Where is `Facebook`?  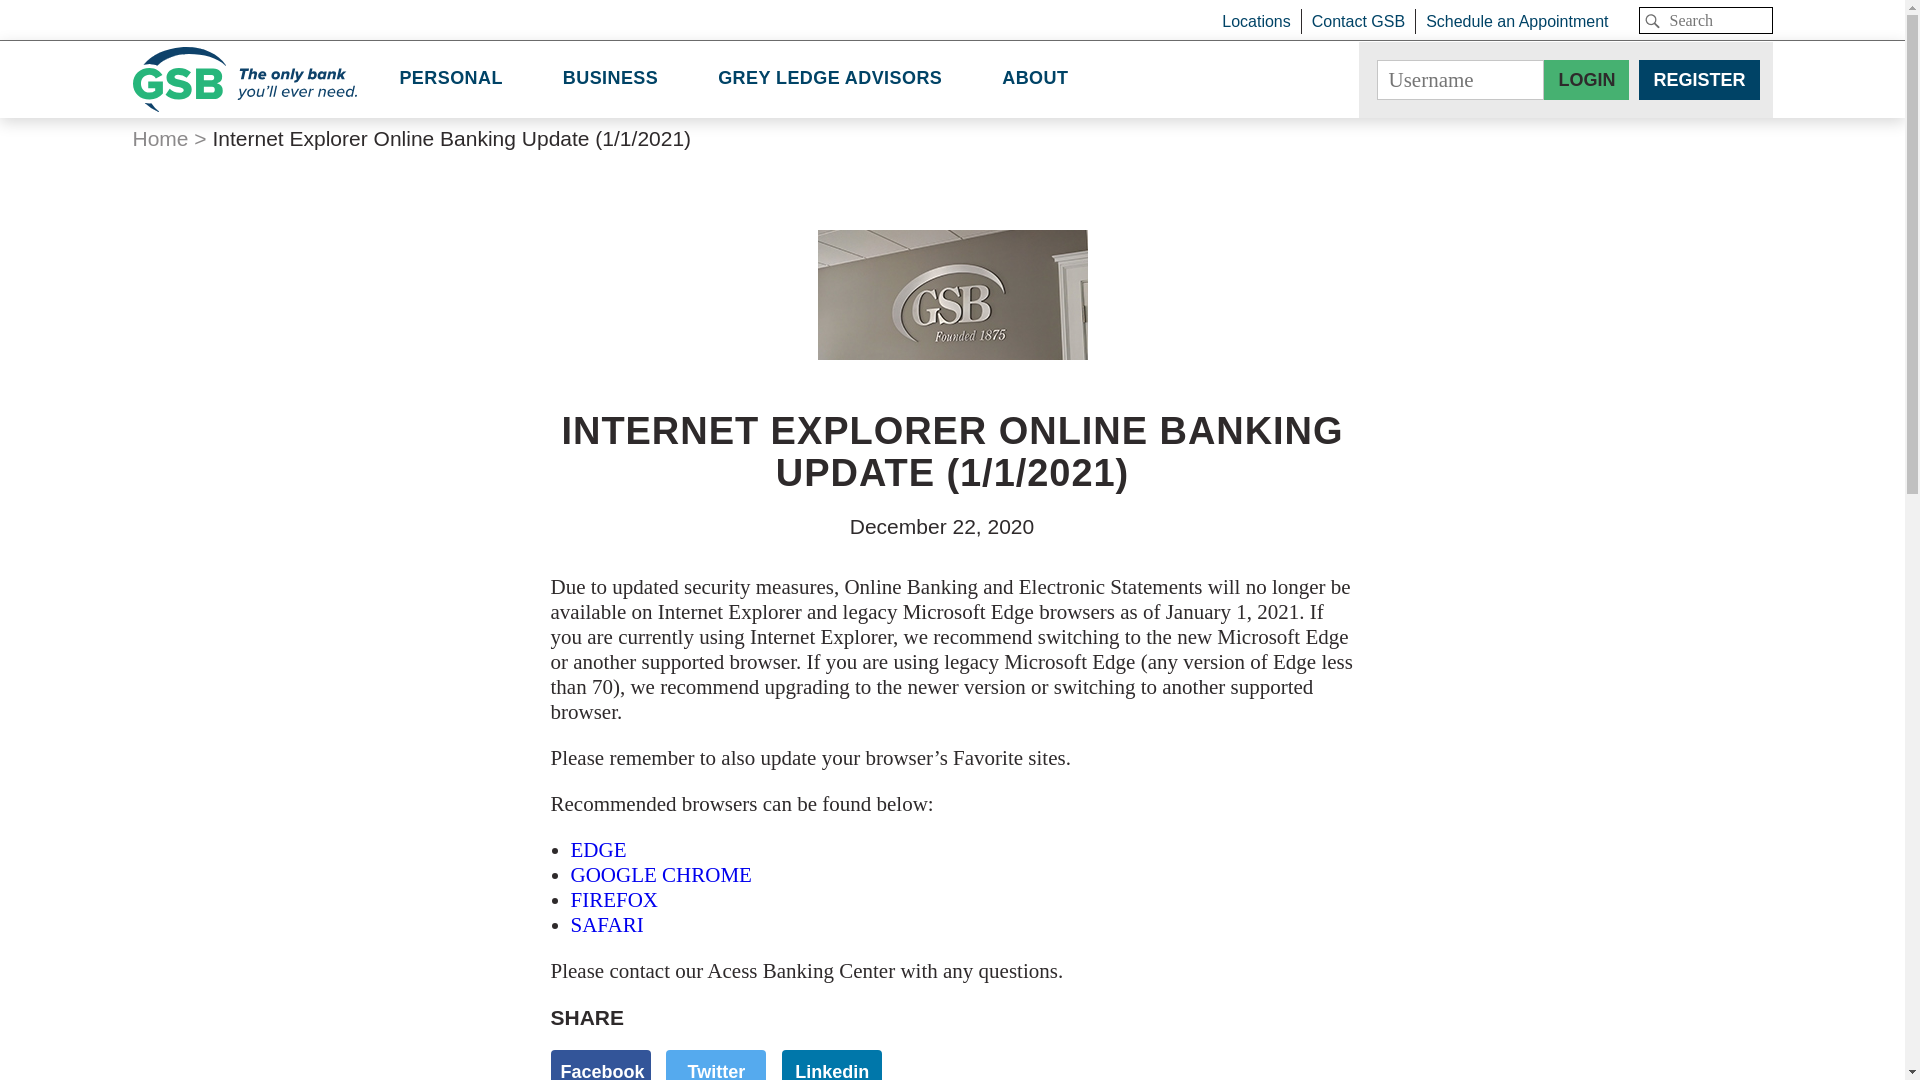
Facebook is located at coordinates (600, 1064).